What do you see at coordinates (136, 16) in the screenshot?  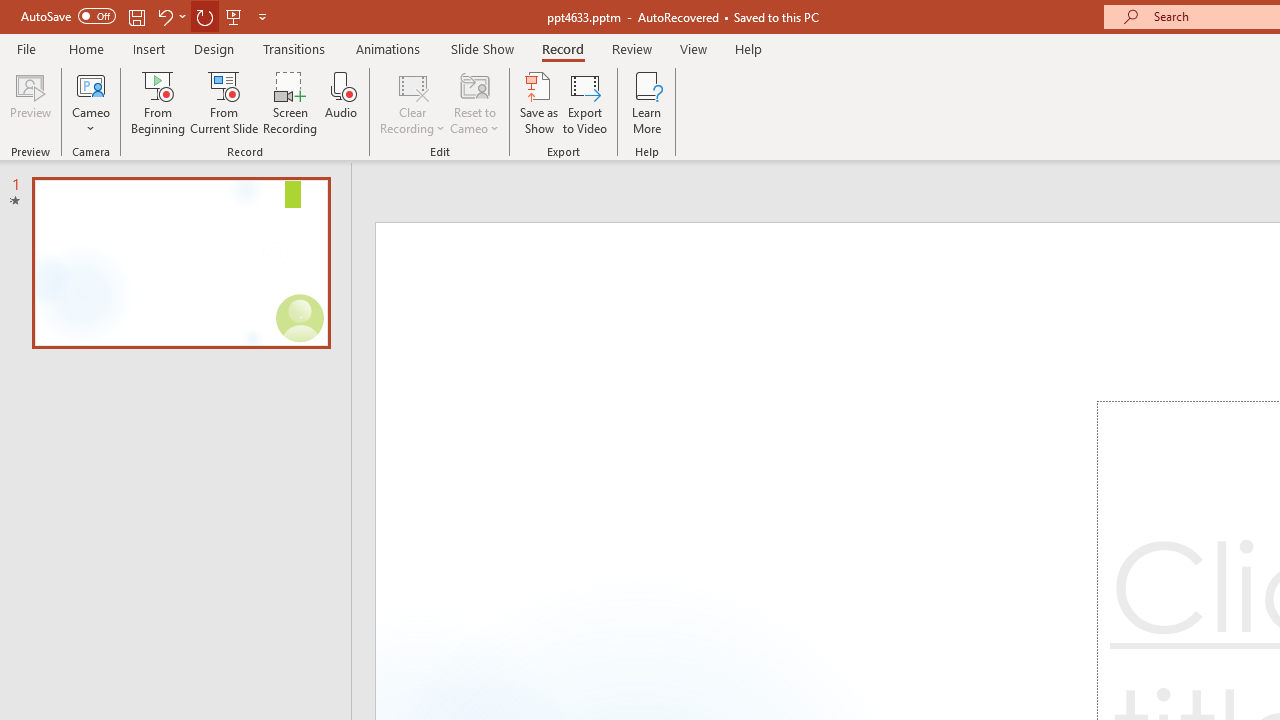 I see `Save` at bounding box center [136, 16].